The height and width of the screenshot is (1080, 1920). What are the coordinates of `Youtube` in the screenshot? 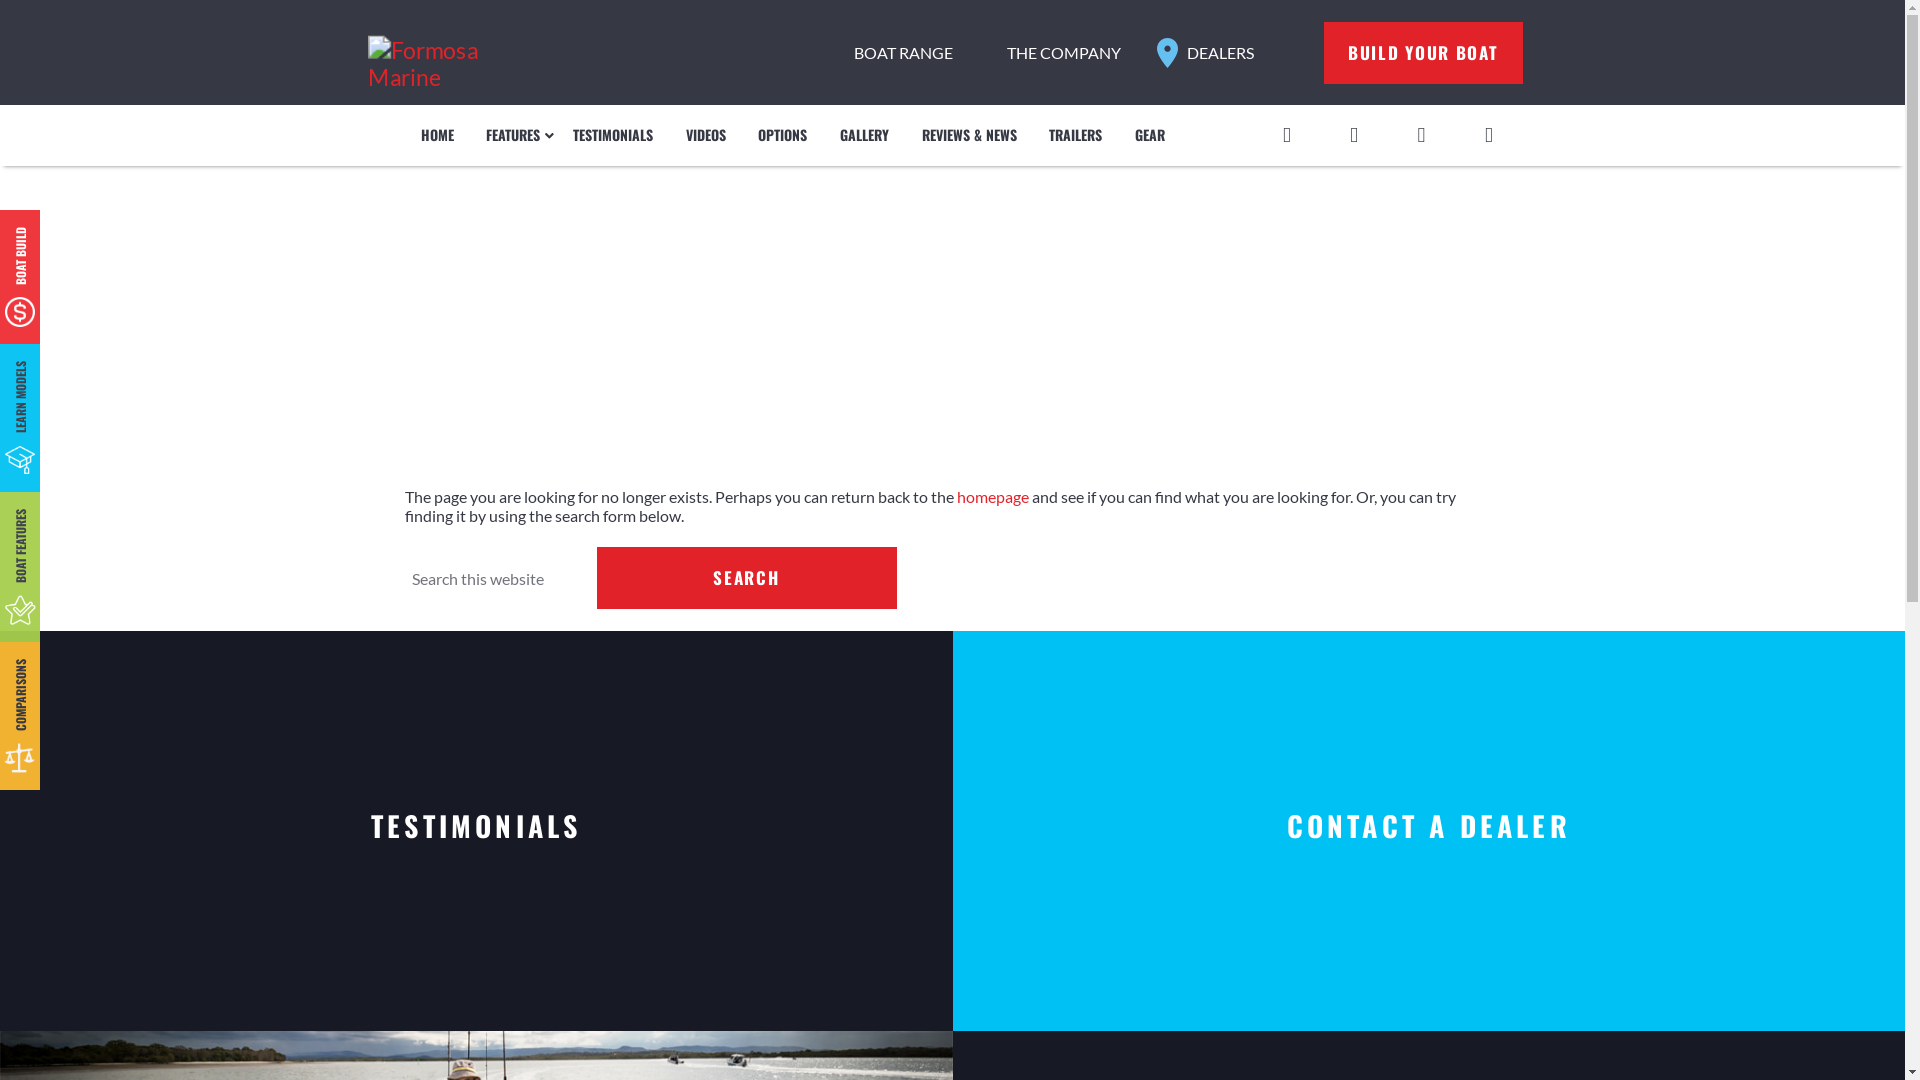 It's located at (1422, 132).